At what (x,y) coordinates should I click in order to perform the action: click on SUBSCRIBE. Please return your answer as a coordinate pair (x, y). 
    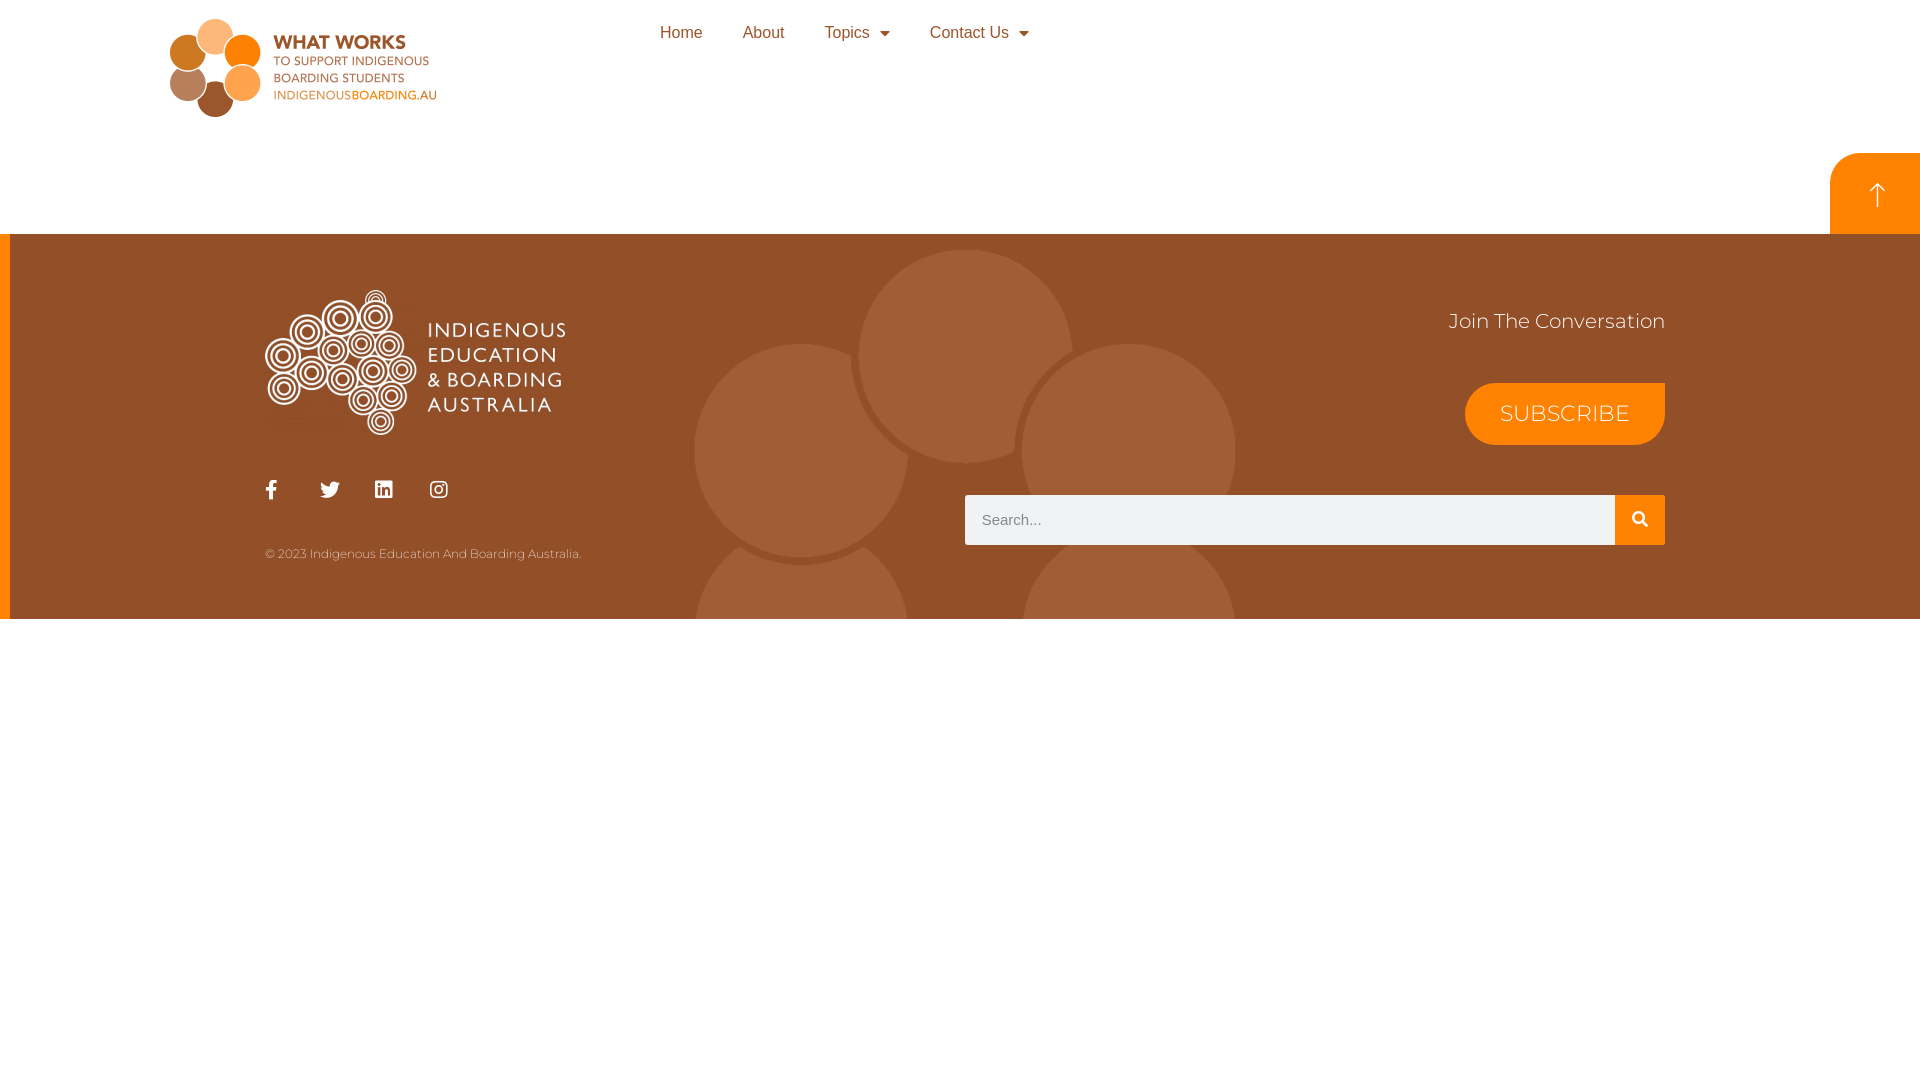
    Looking at the image, I should click on (1565, 414).